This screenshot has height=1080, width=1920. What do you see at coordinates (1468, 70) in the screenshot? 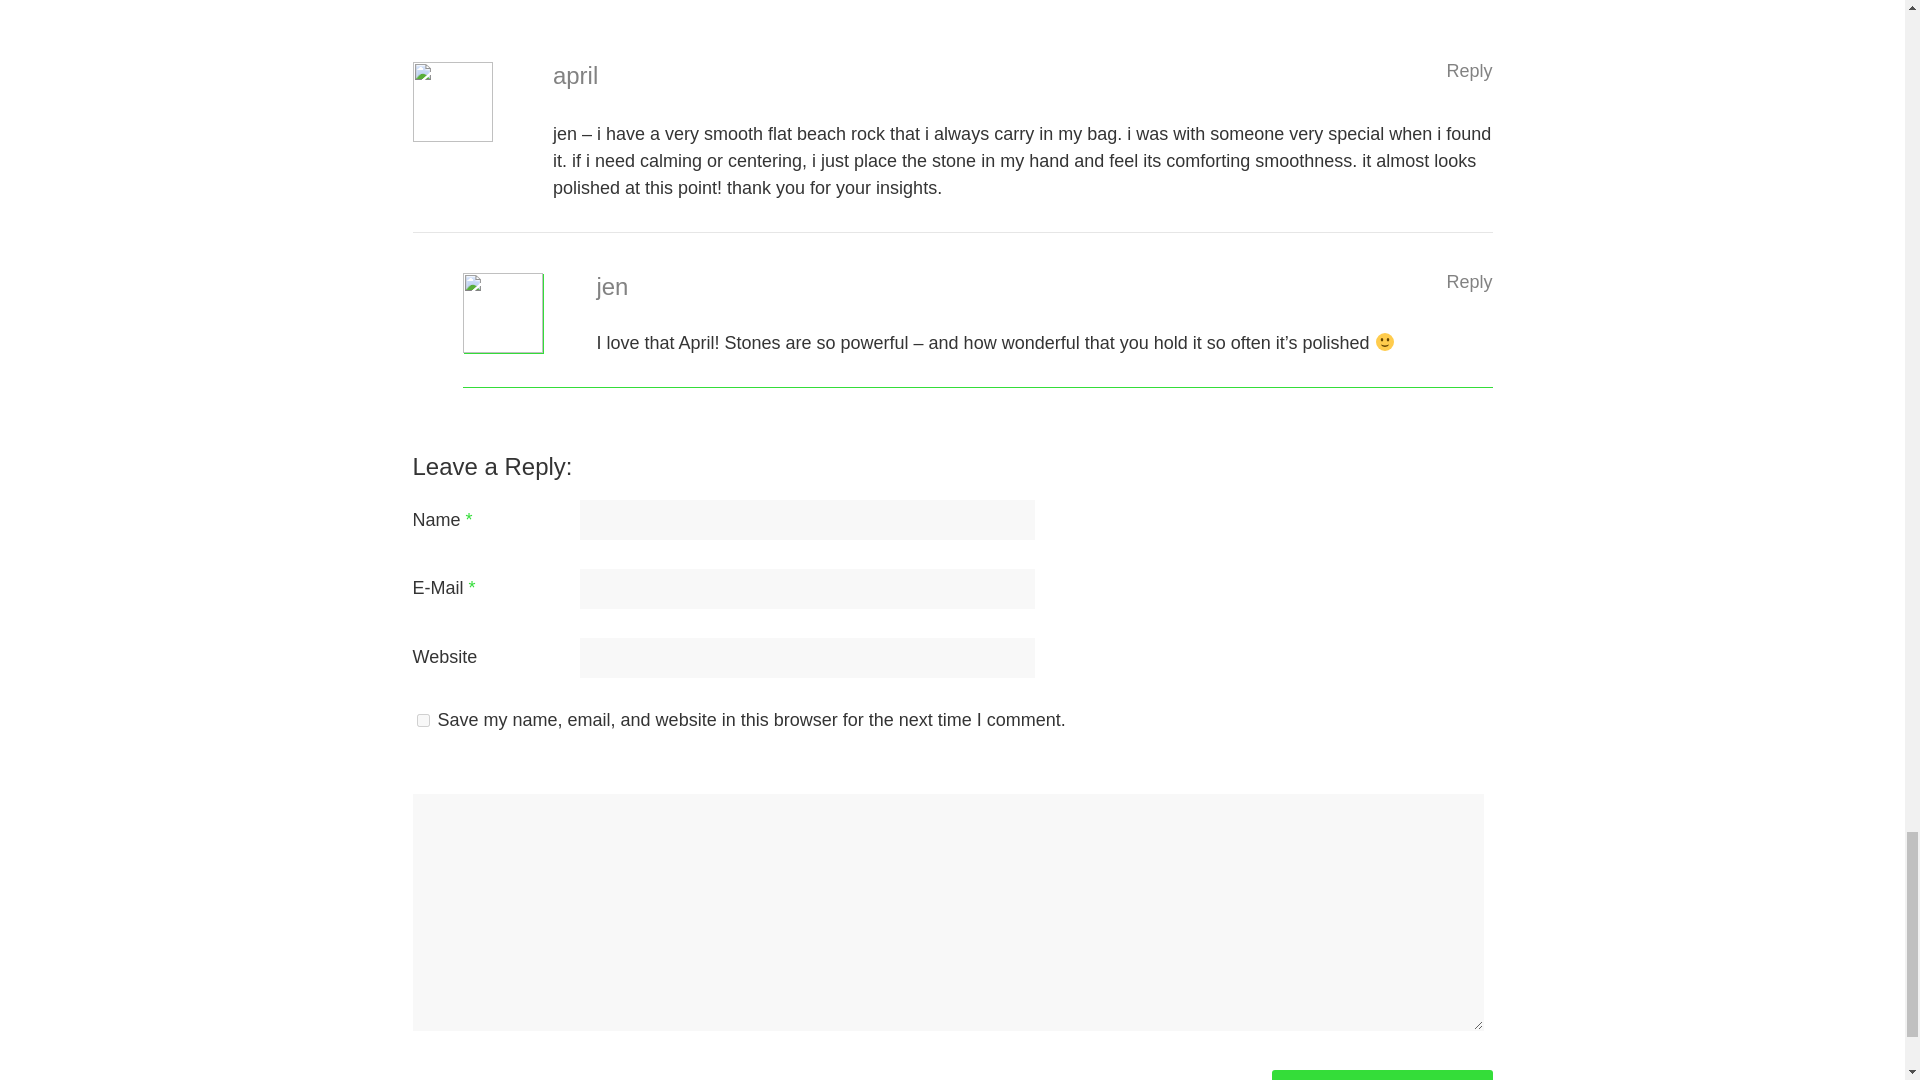
I see `Reply` at bounding box center [1468, 70].